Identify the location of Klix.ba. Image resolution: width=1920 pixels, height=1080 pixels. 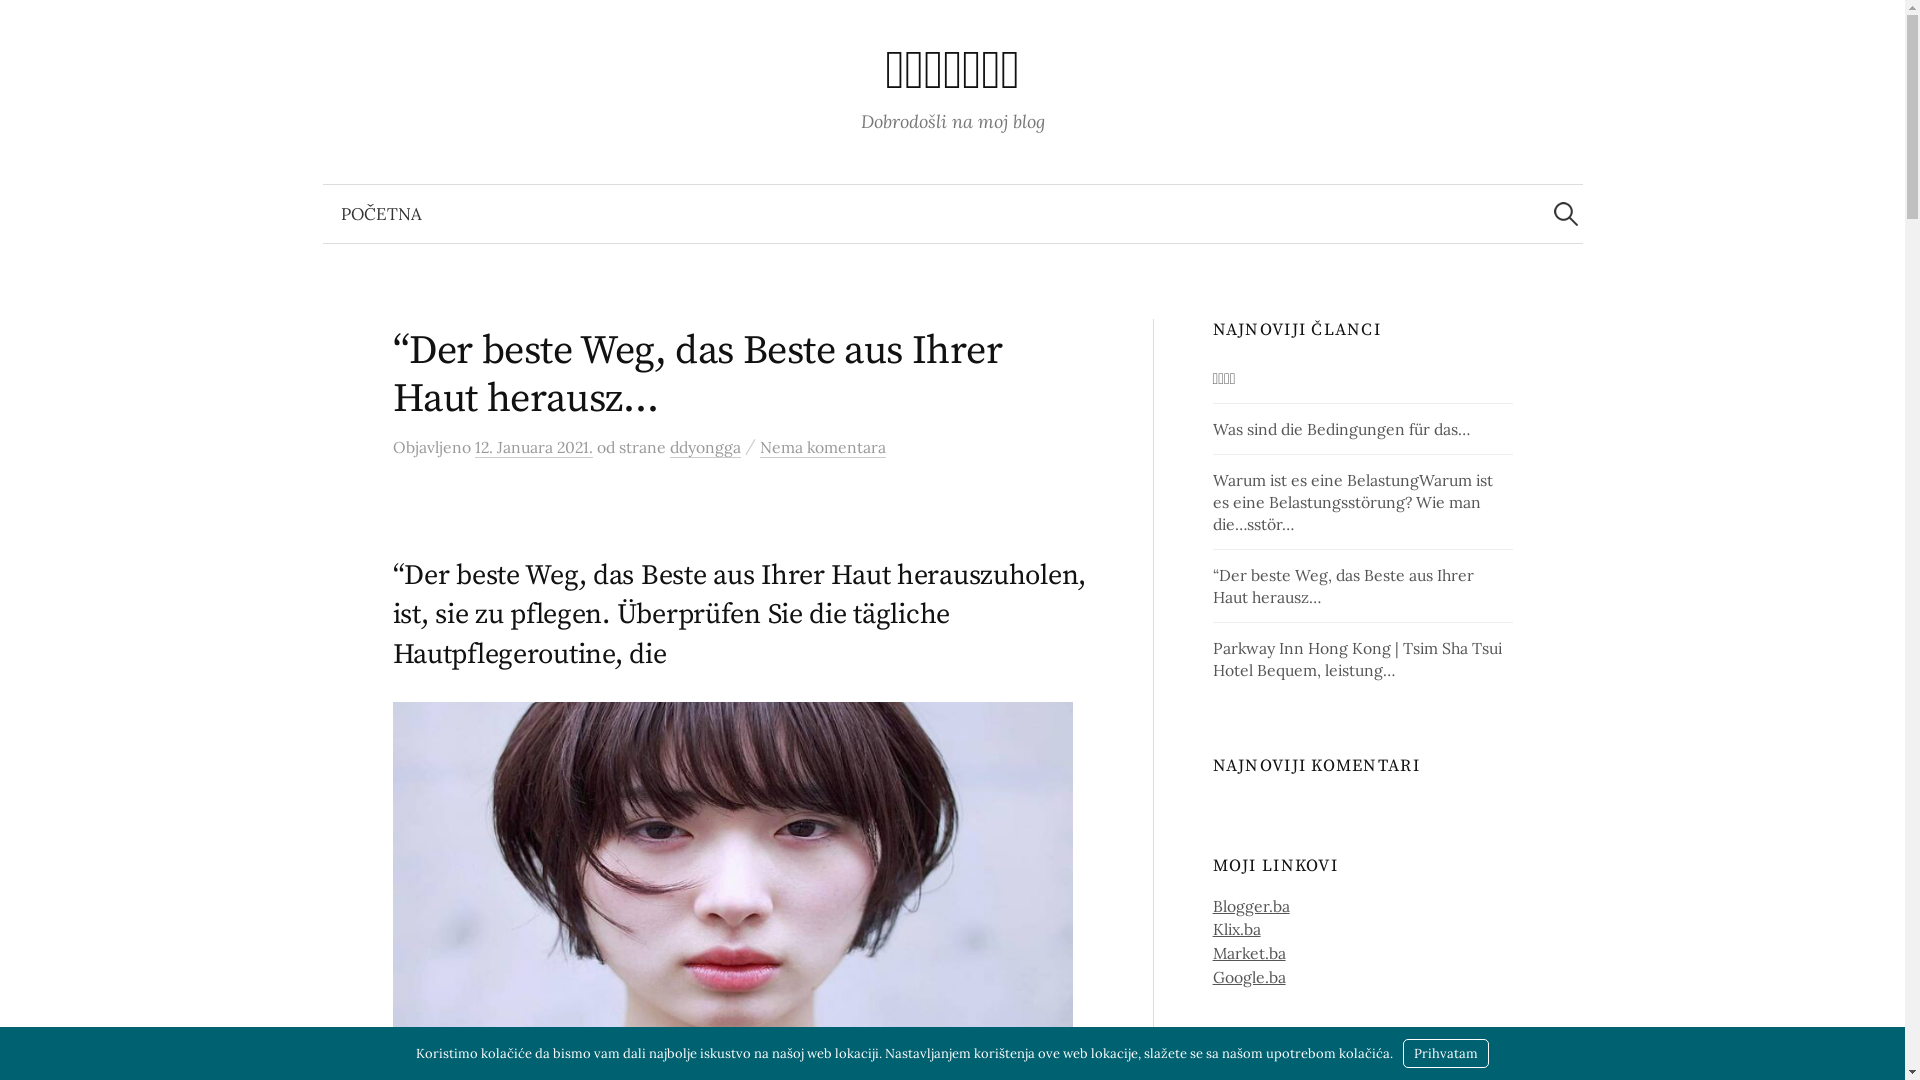
(1237, 929).